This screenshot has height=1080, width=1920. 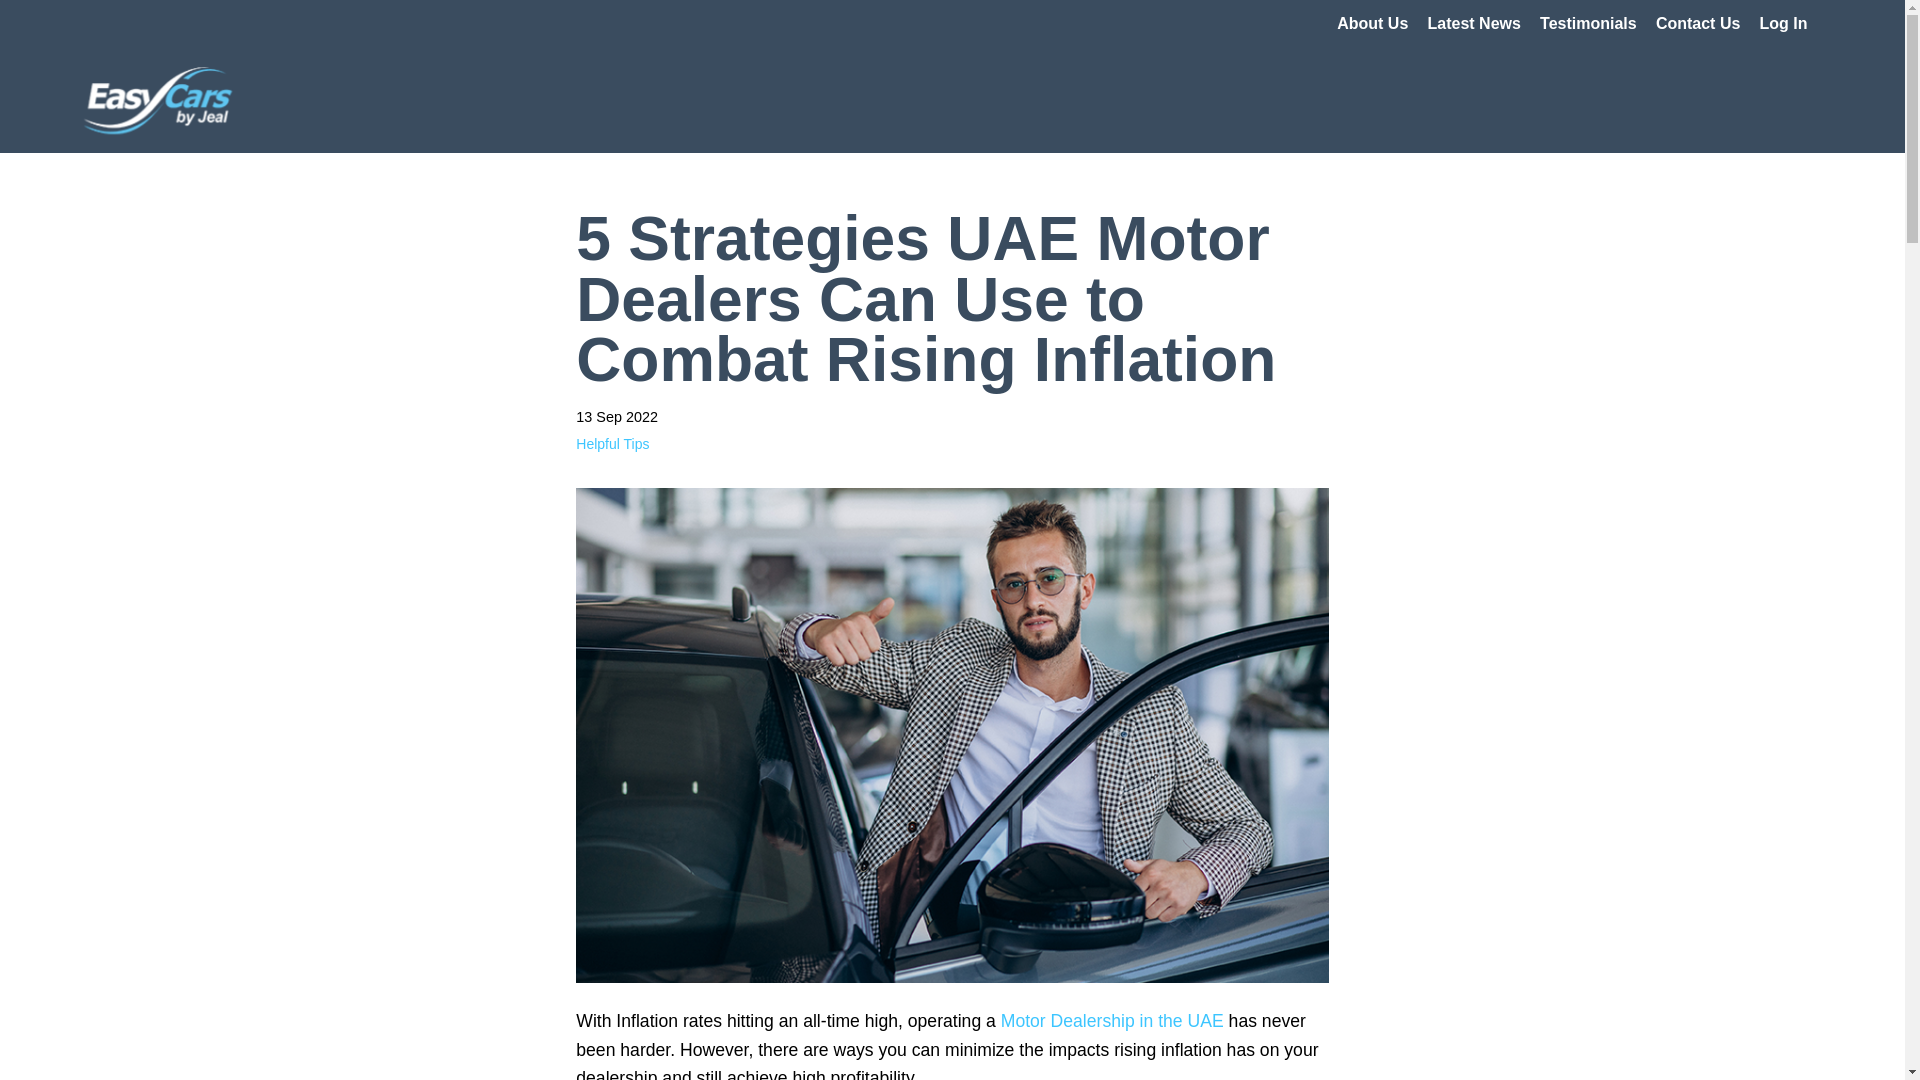 What do you see at coordinates (1697, 24) in the screenshot?
I see `Contact Us` at bounding box center [1697, 24].